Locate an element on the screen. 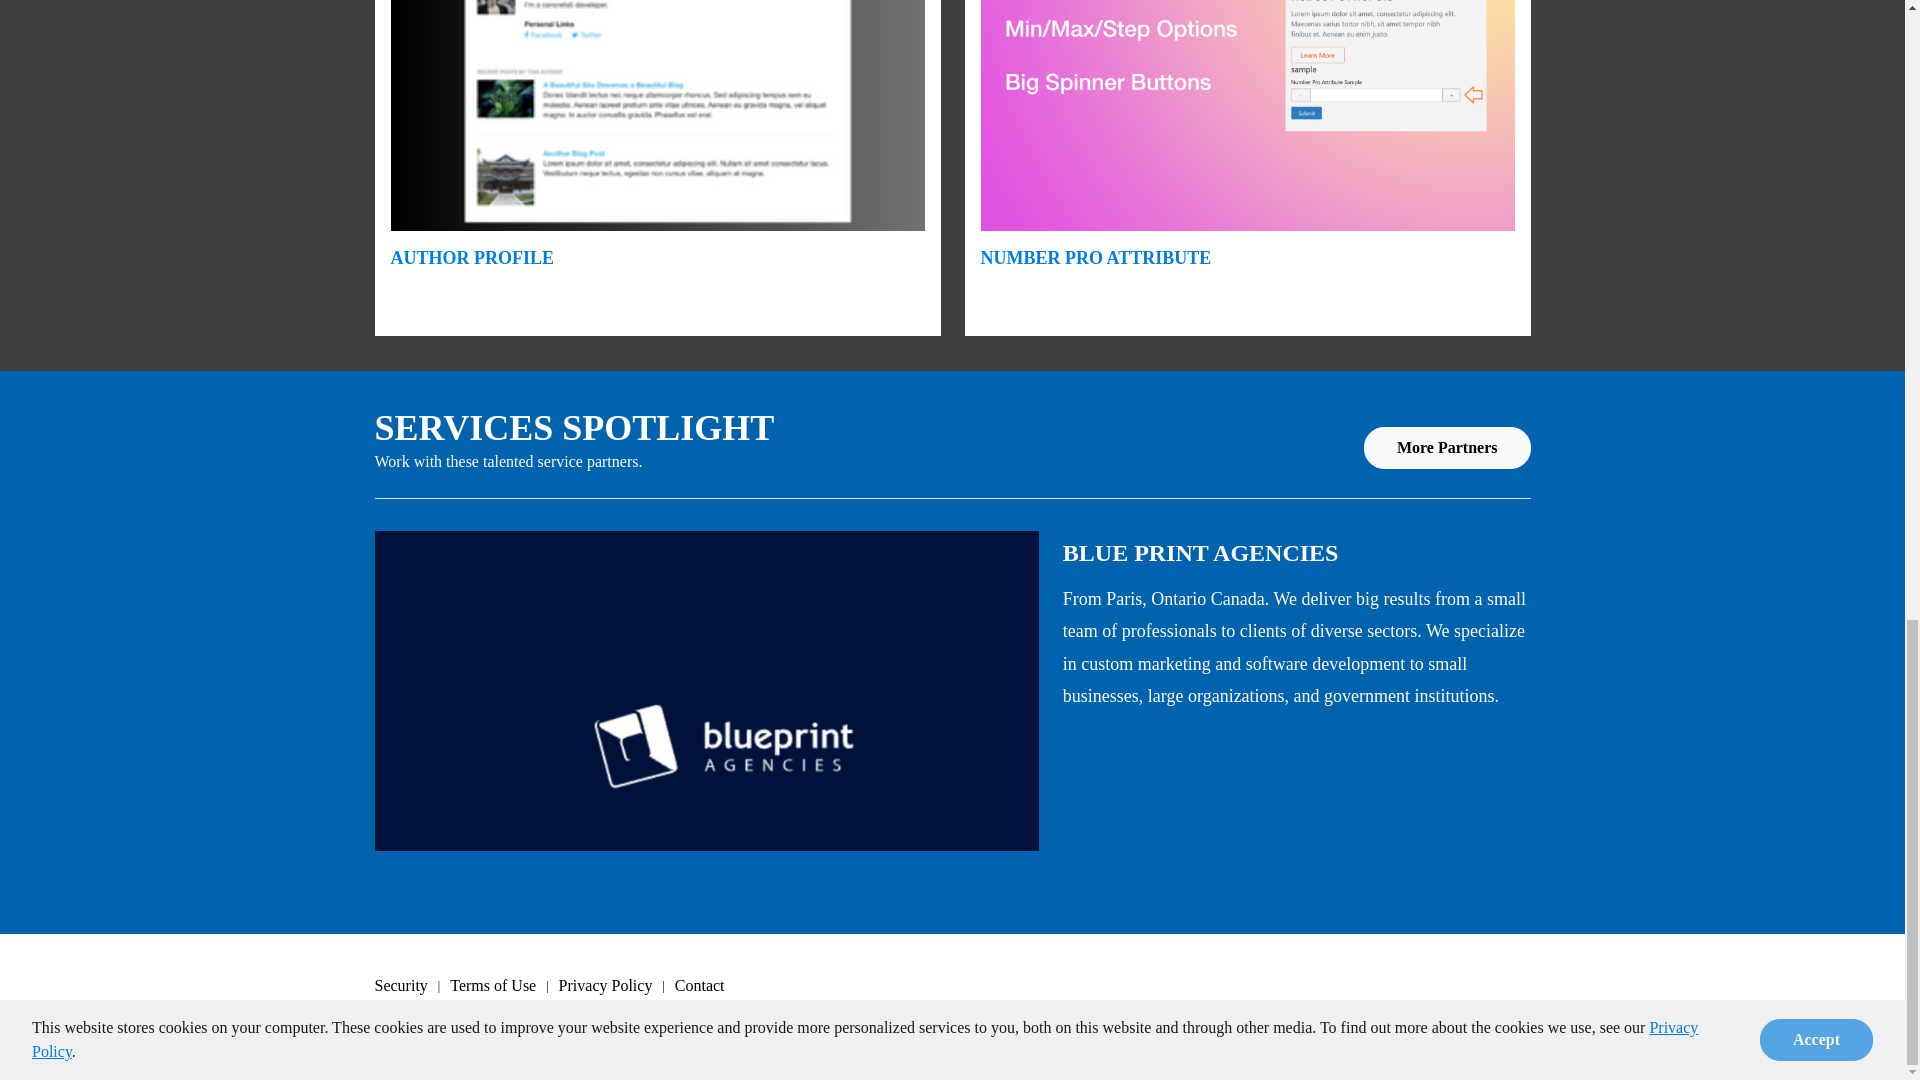  Terms of Use is located at coordinates (504, 986).